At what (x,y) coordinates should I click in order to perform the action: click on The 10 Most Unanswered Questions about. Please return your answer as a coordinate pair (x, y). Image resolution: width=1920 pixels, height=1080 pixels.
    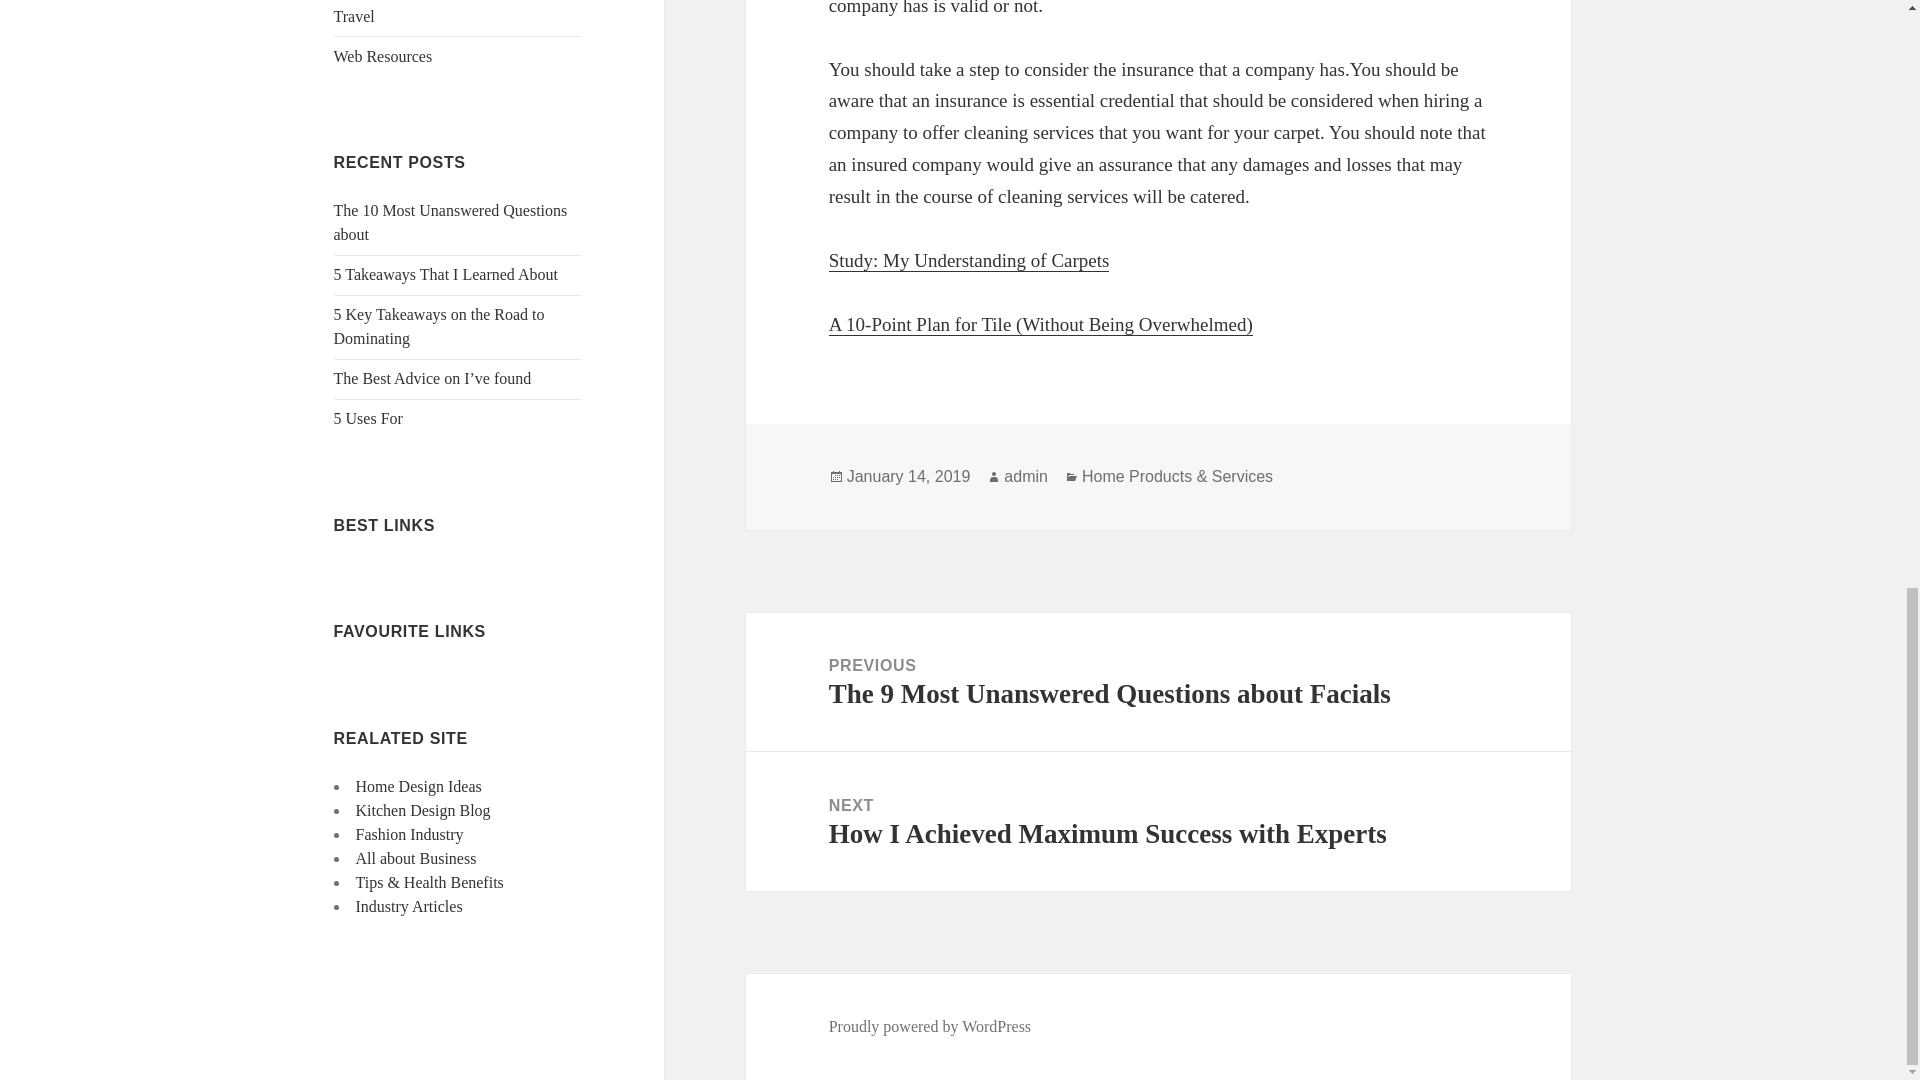
    Looking at the image, I should click on (451, 222).